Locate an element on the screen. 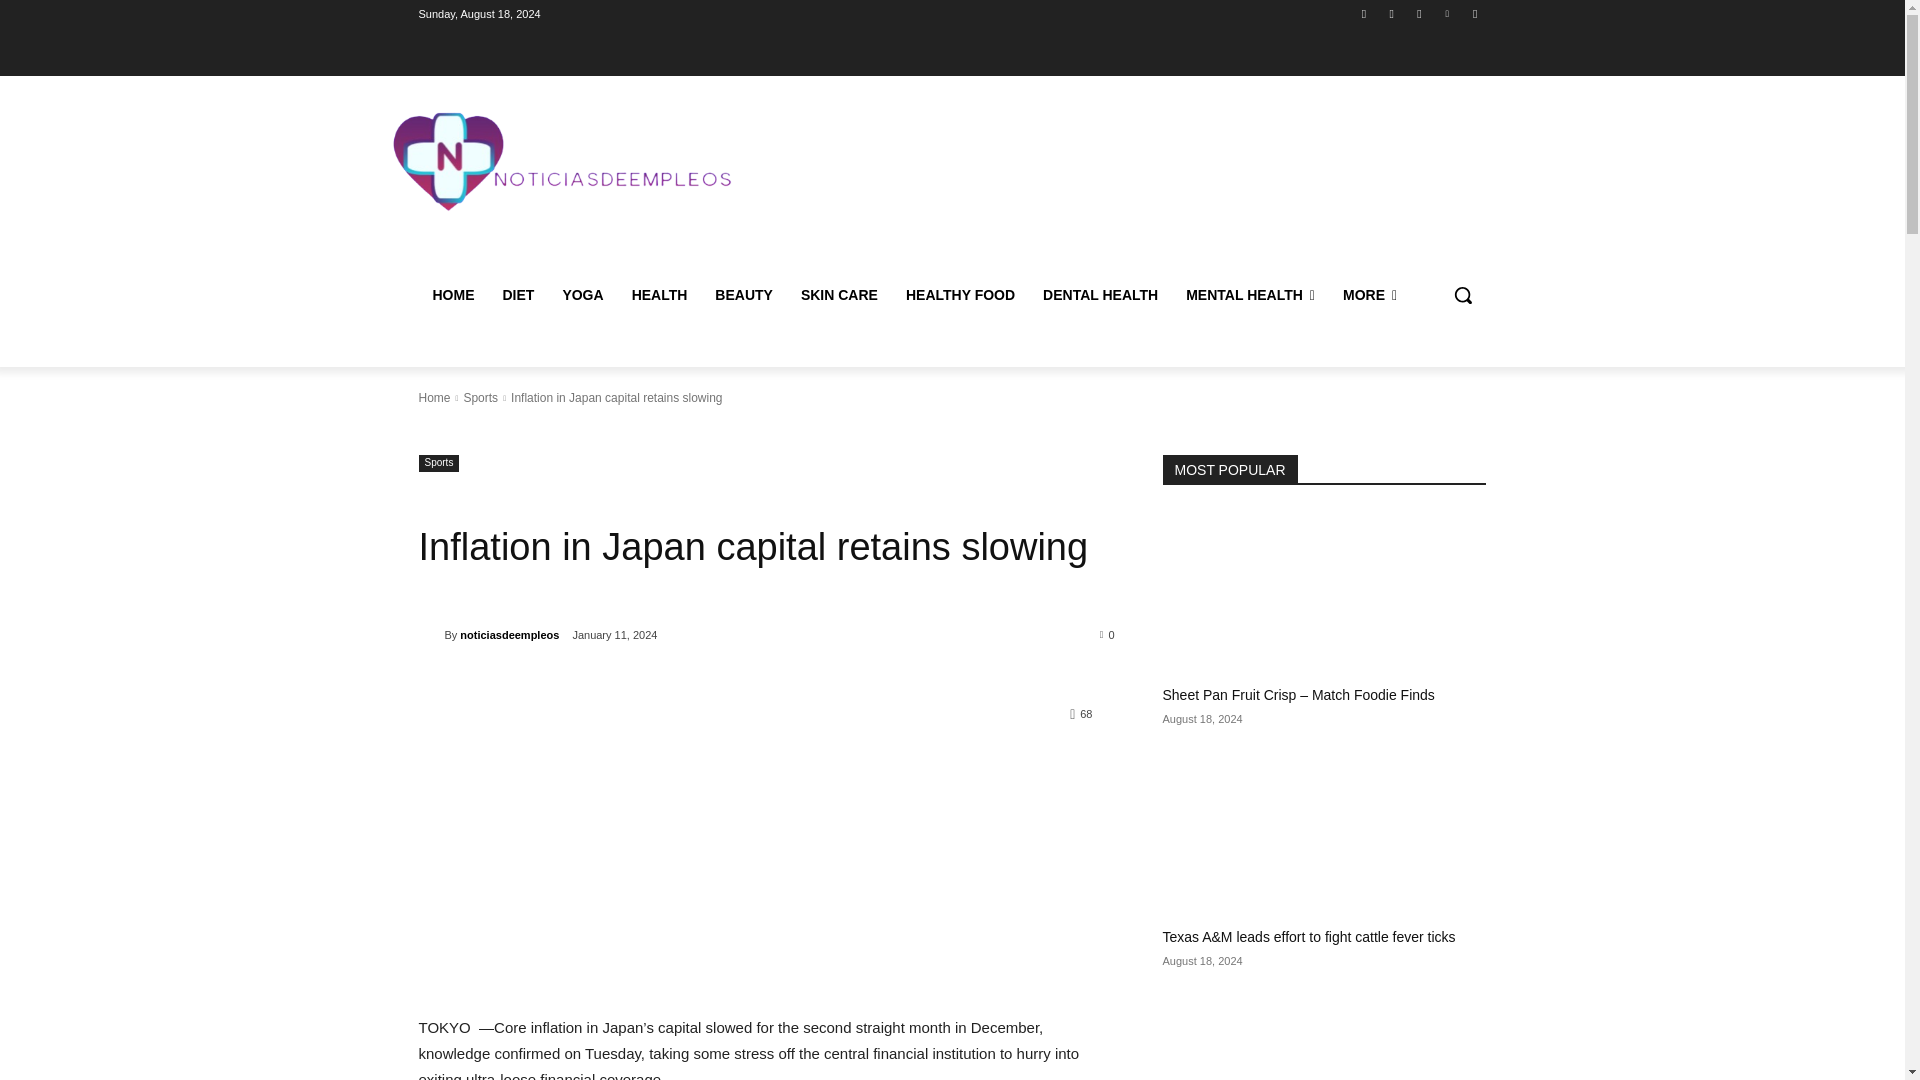  HEALTH is located at coordinates (660, 294).